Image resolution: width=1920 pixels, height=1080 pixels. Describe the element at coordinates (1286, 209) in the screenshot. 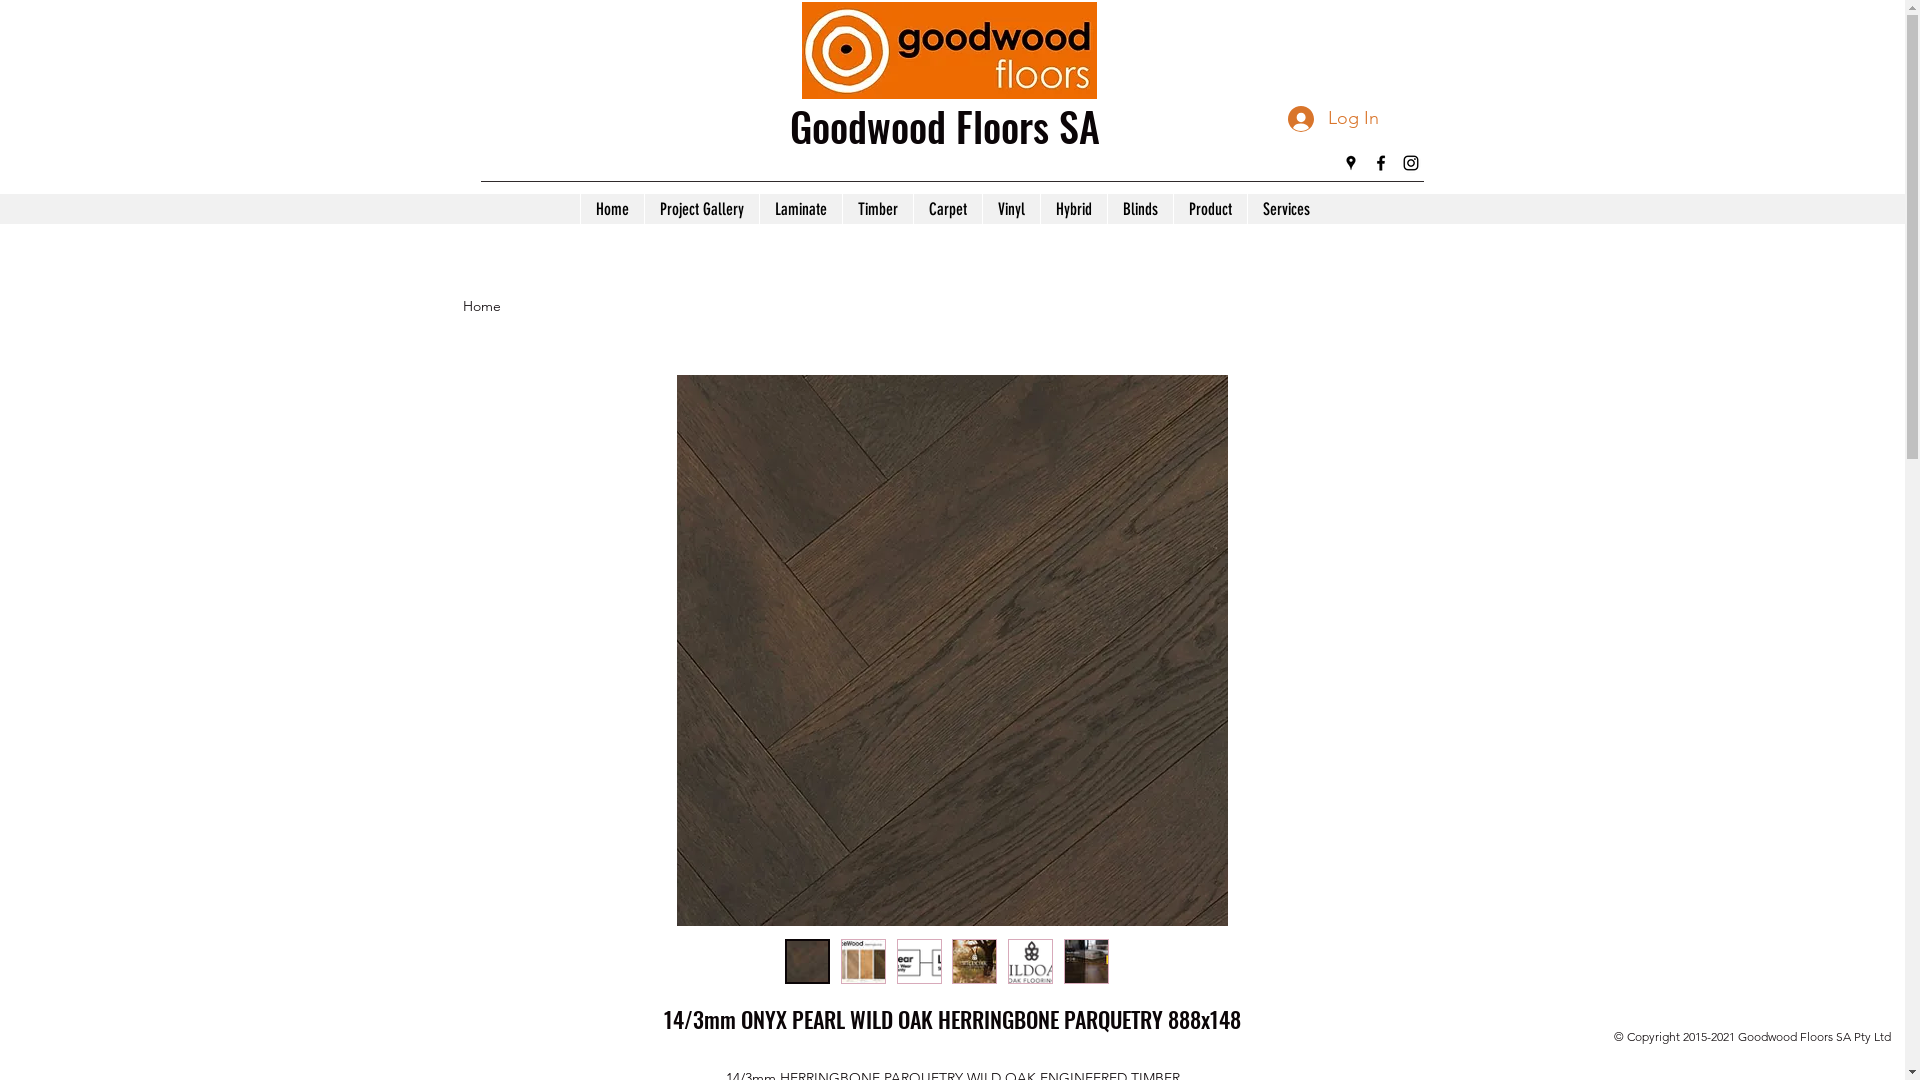

I see `Services` at that location.